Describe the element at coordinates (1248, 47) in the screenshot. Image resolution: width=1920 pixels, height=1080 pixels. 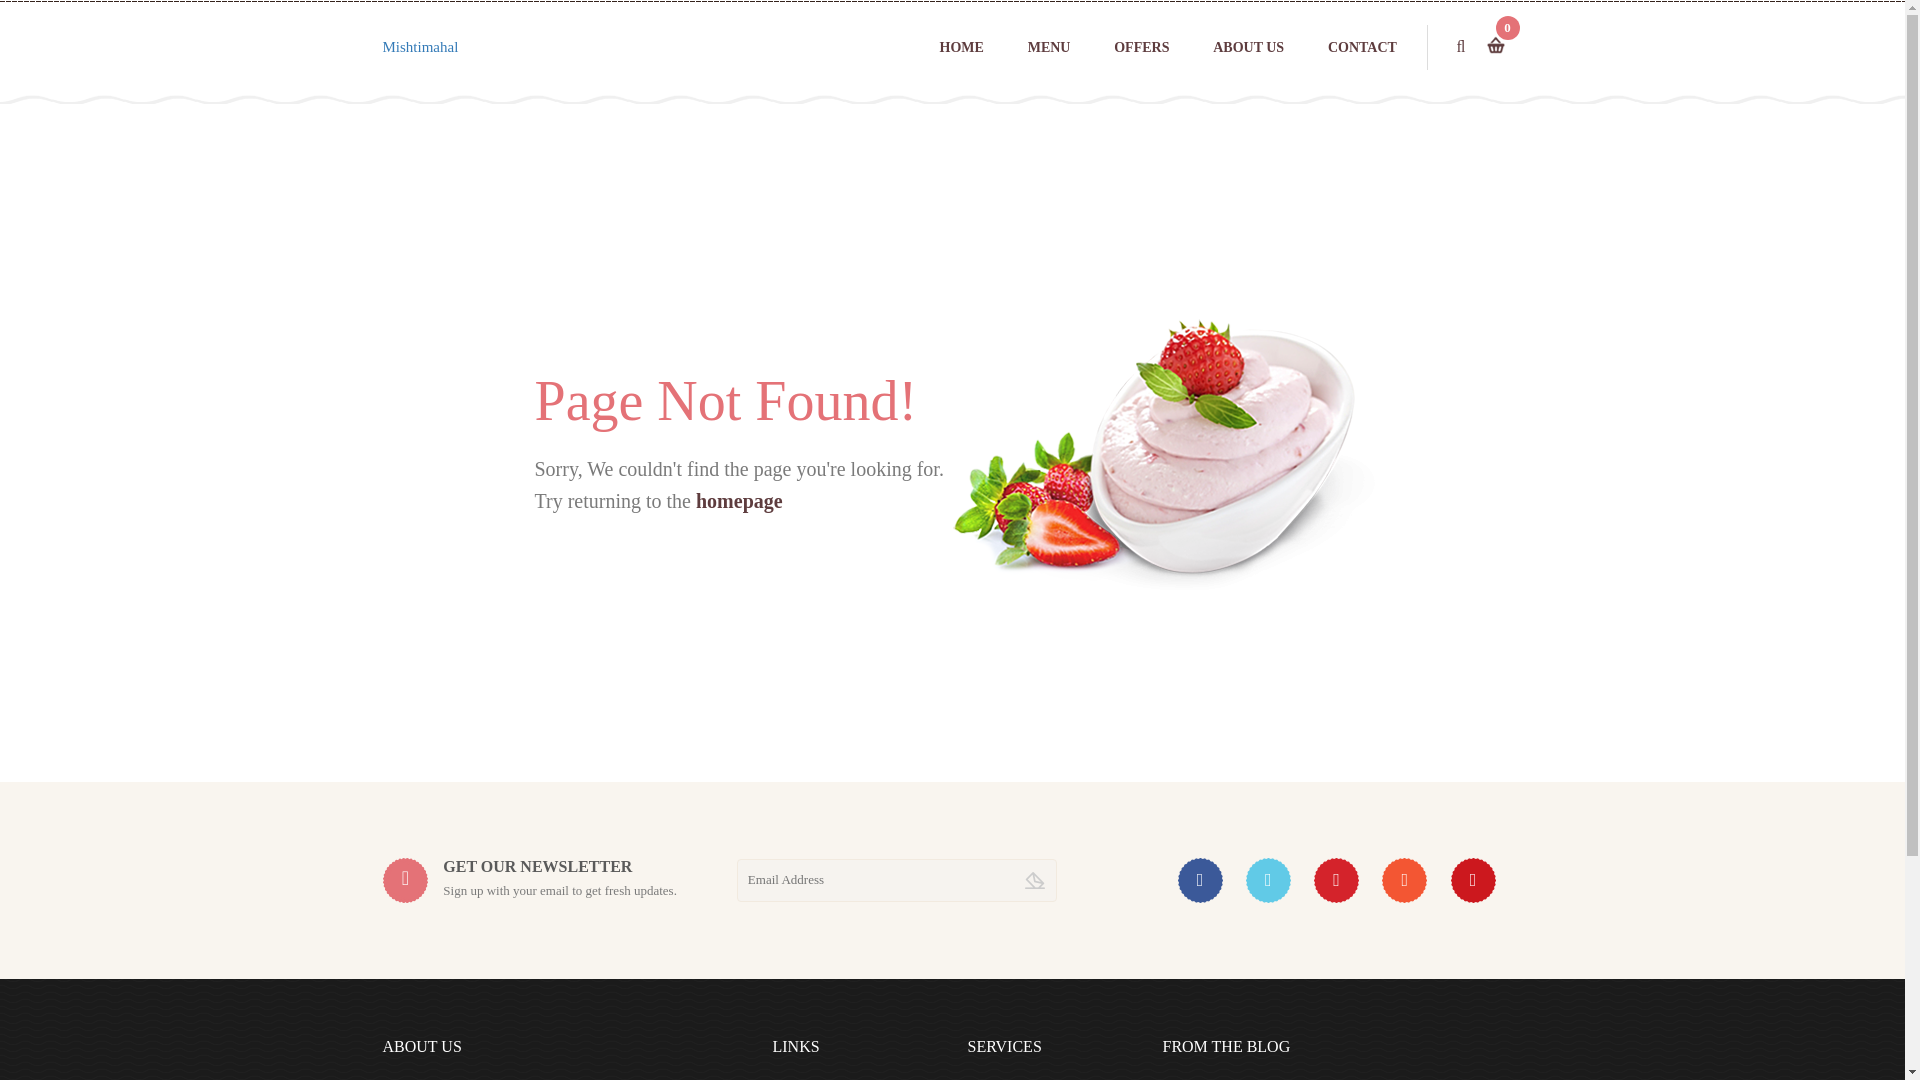
I see `ABOUT US` at that location.